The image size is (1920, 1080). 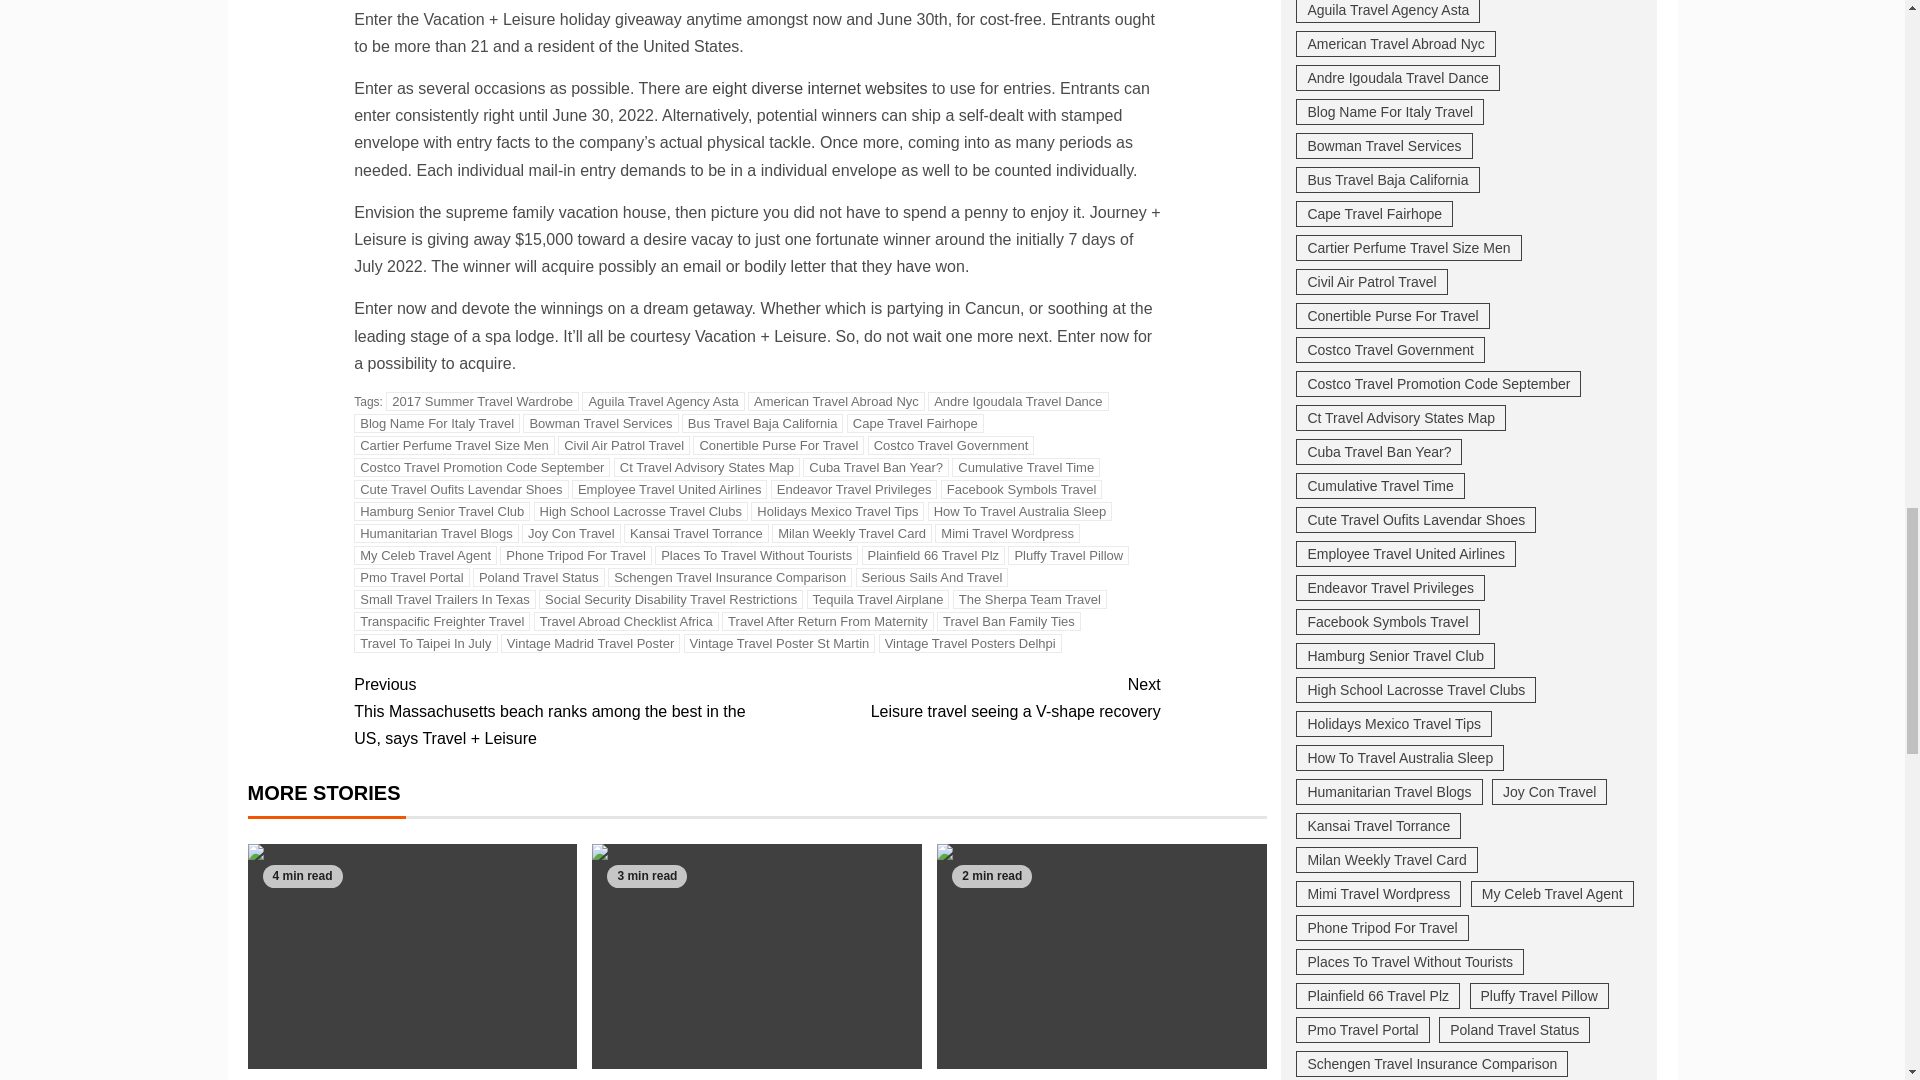 What do you see at coordinates (762, 423) in the screenshot?
I see `Bus Travel Baja California` at bounding box center [762, 423].